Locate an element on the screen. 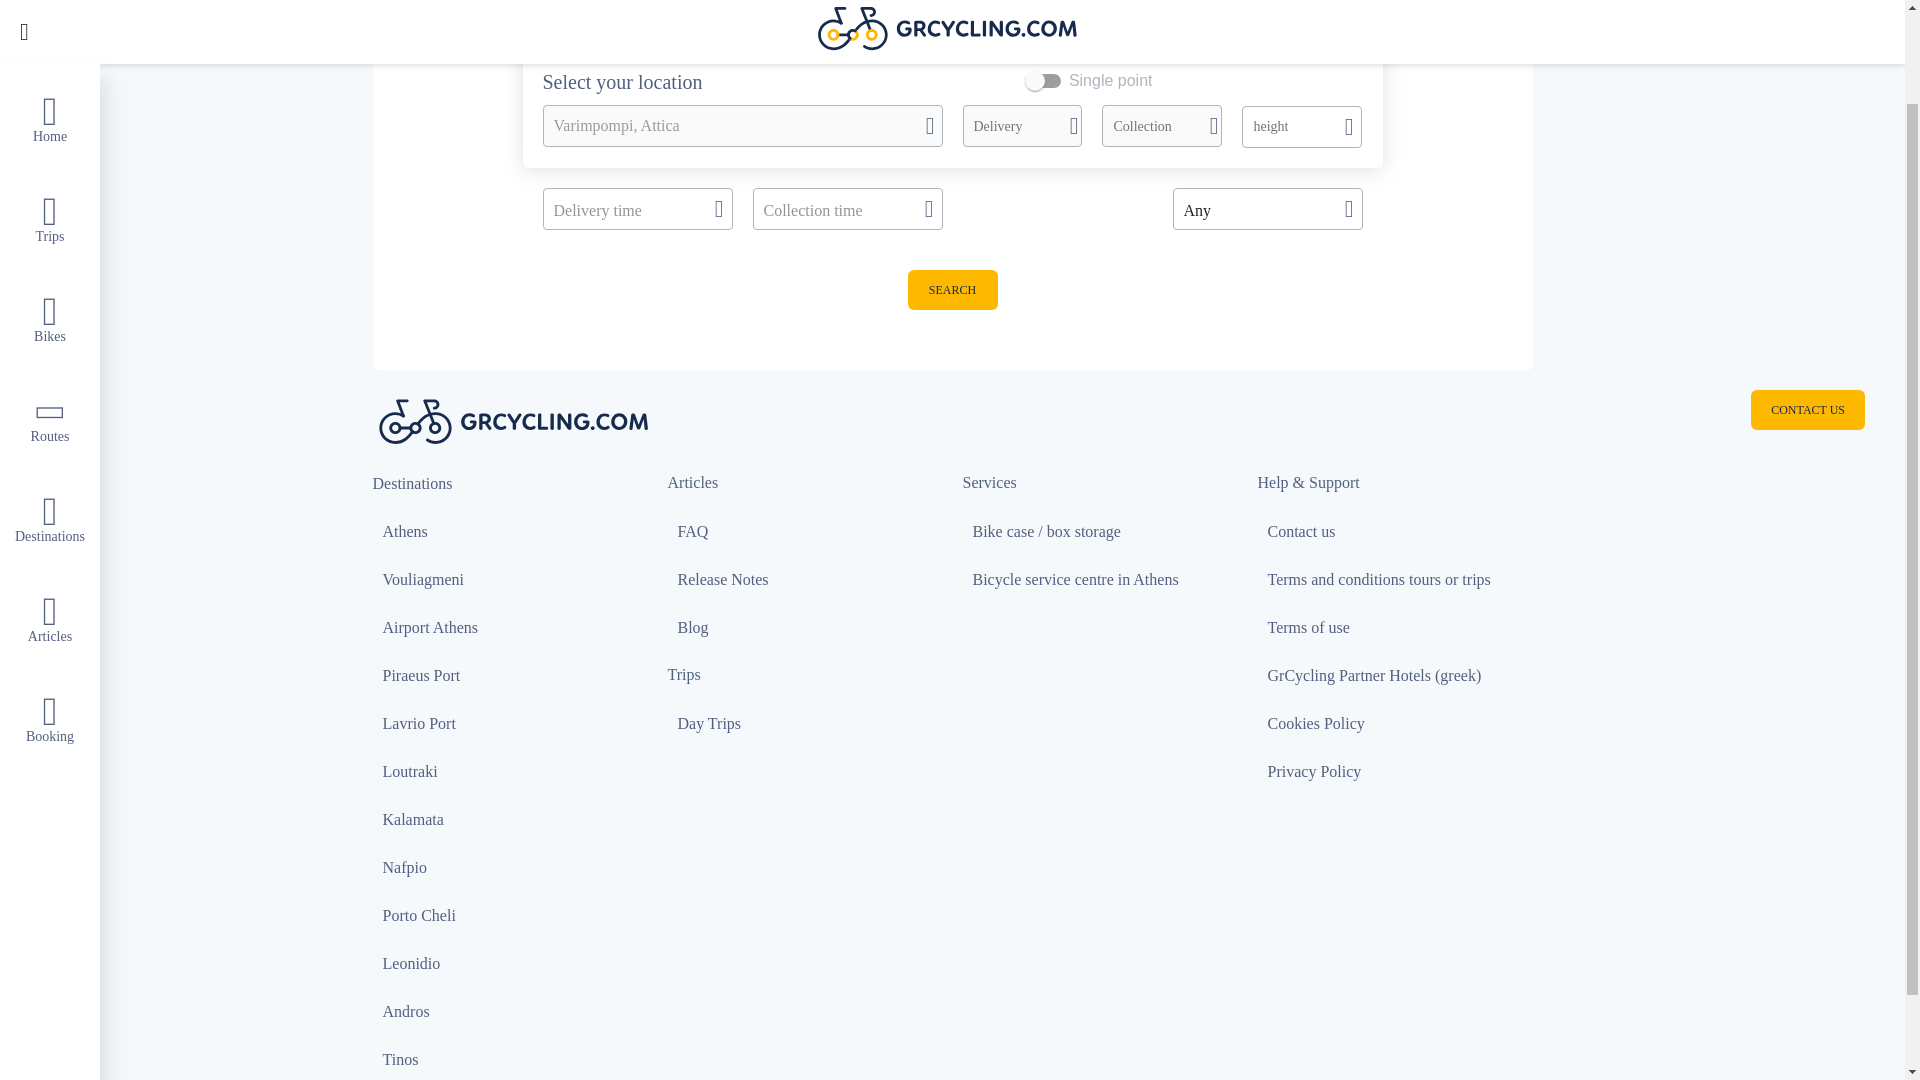  Lavrio Port is located at coordinates (514, 736).